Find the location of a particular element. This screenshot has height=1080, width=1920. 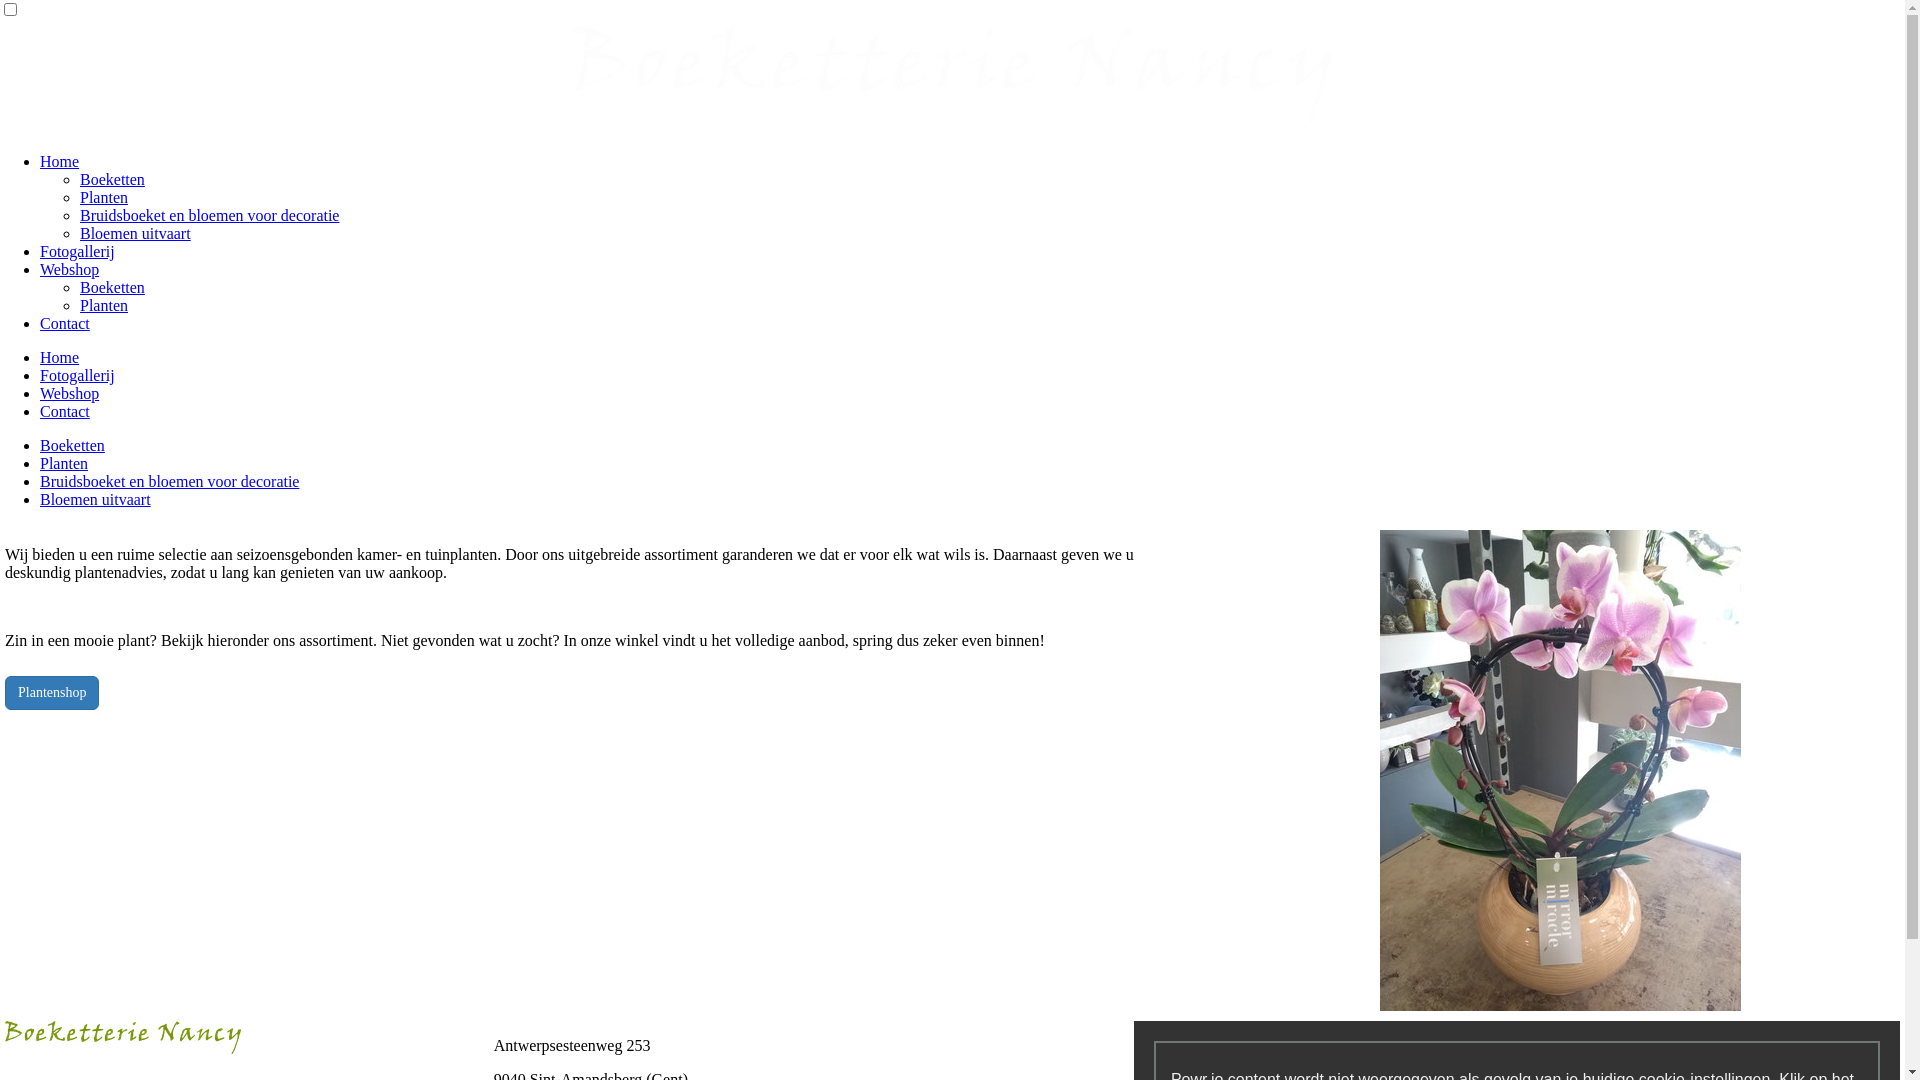

Planten is located at coordinates (64, 464).